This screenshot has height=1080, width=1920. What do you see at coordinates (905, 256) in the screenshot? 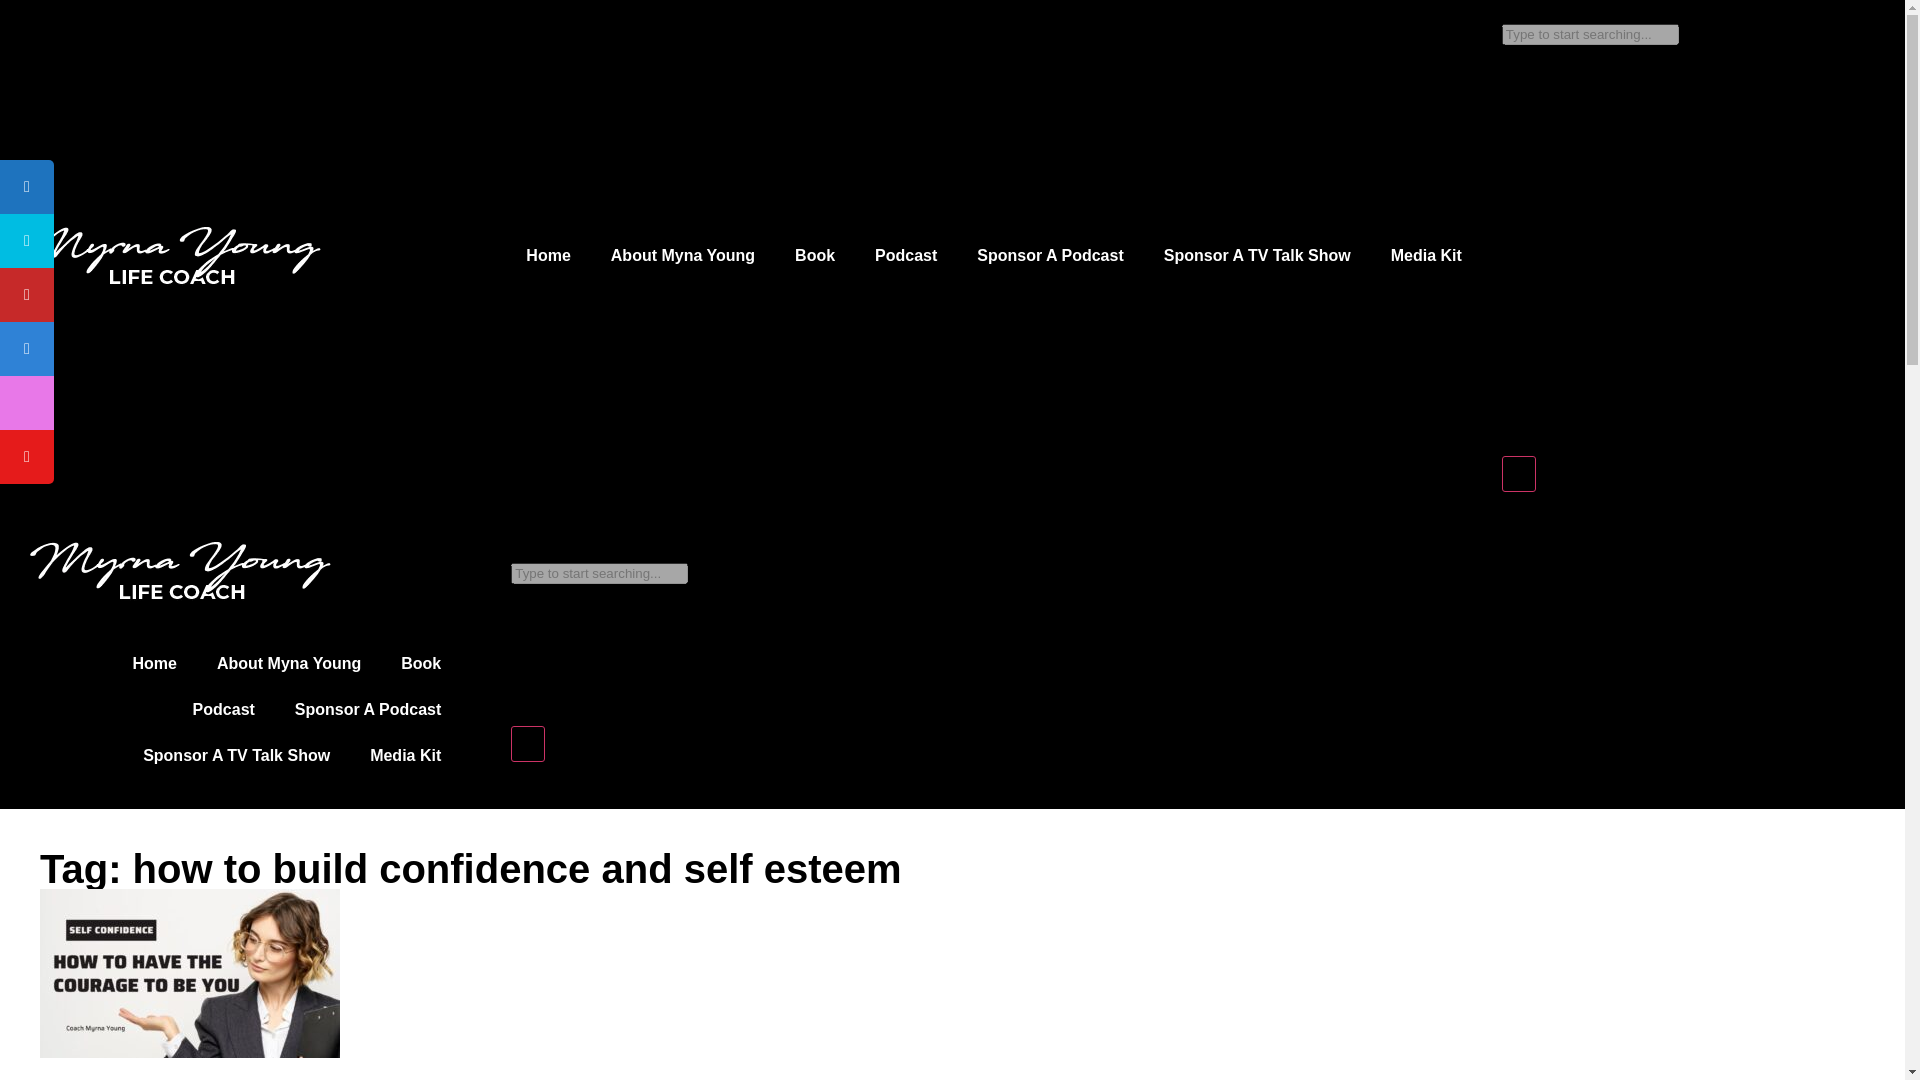
I see `Podcast` at bounding box center [905, 256].